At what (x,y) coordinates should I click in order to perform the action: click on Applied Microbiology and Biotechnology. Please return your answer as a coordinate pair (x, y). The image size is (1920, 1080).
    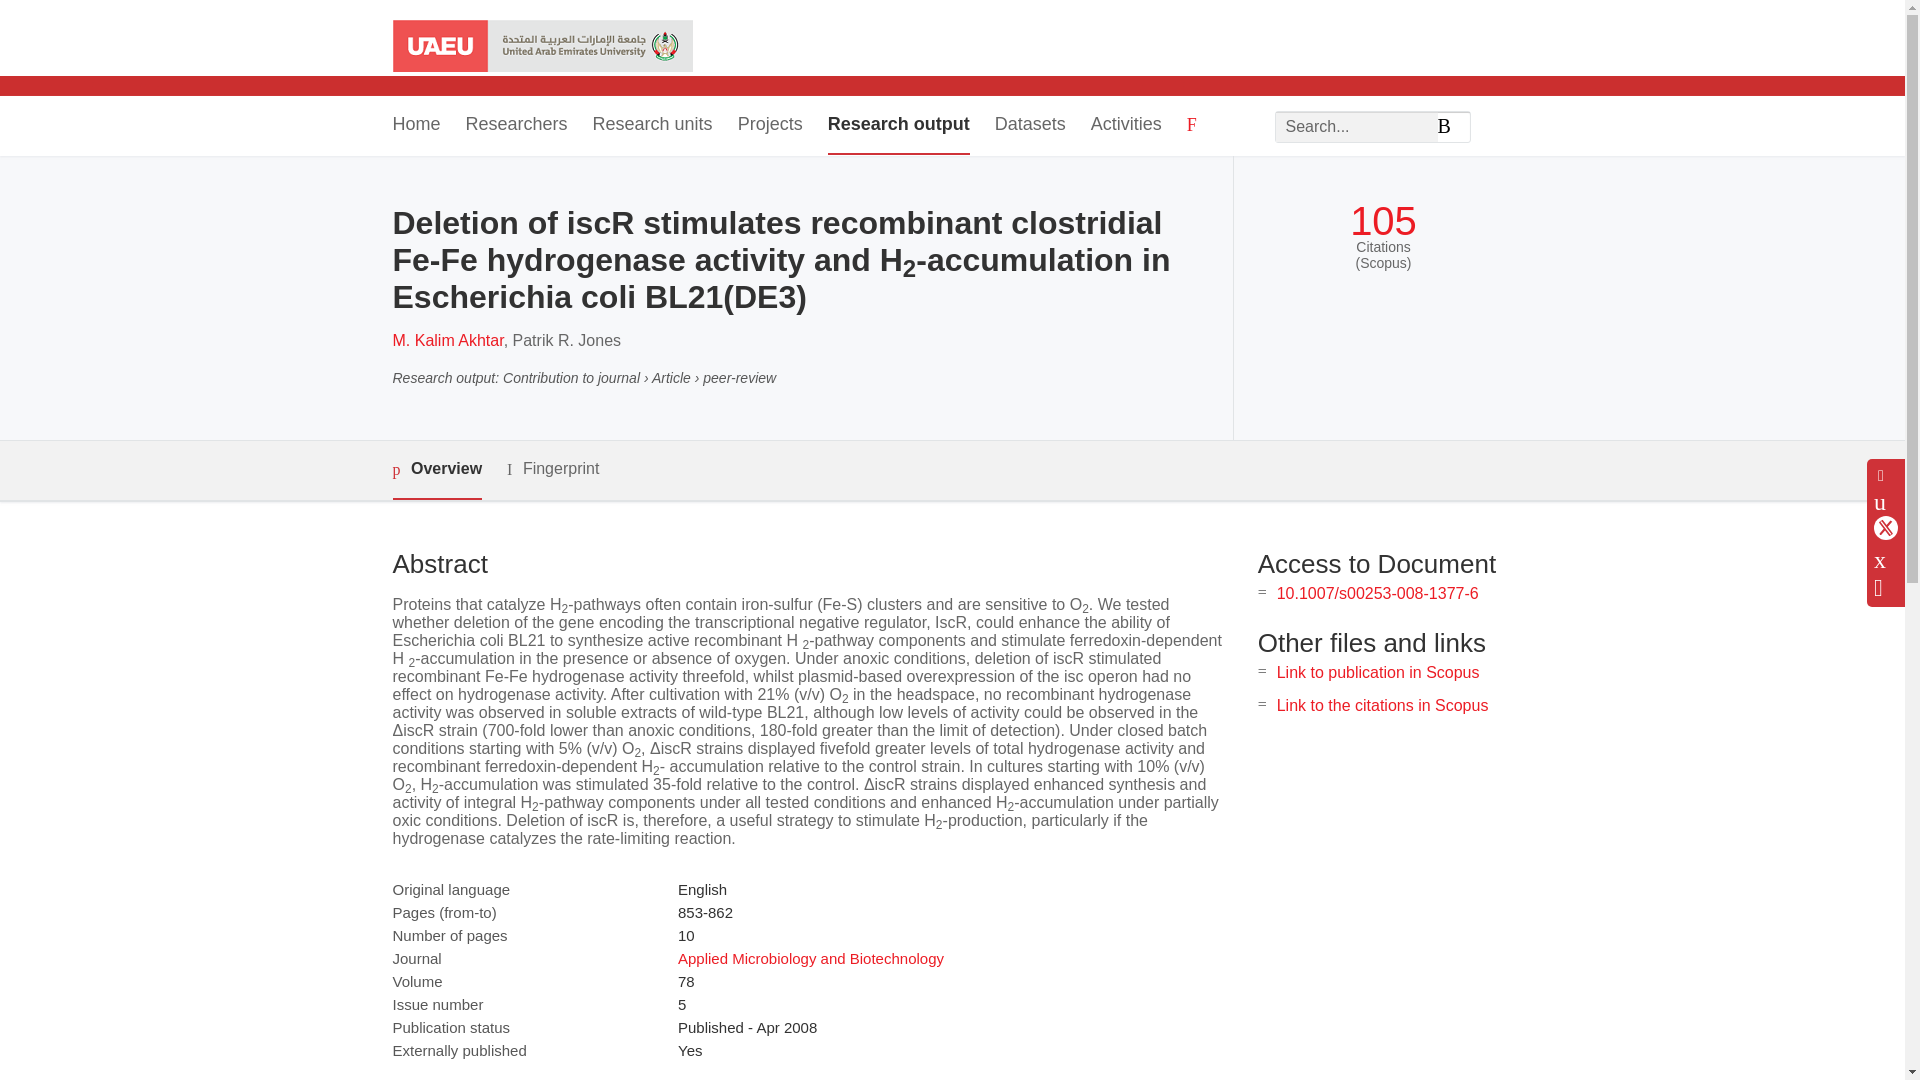
    Looking at the image, I should click on (810, 958).